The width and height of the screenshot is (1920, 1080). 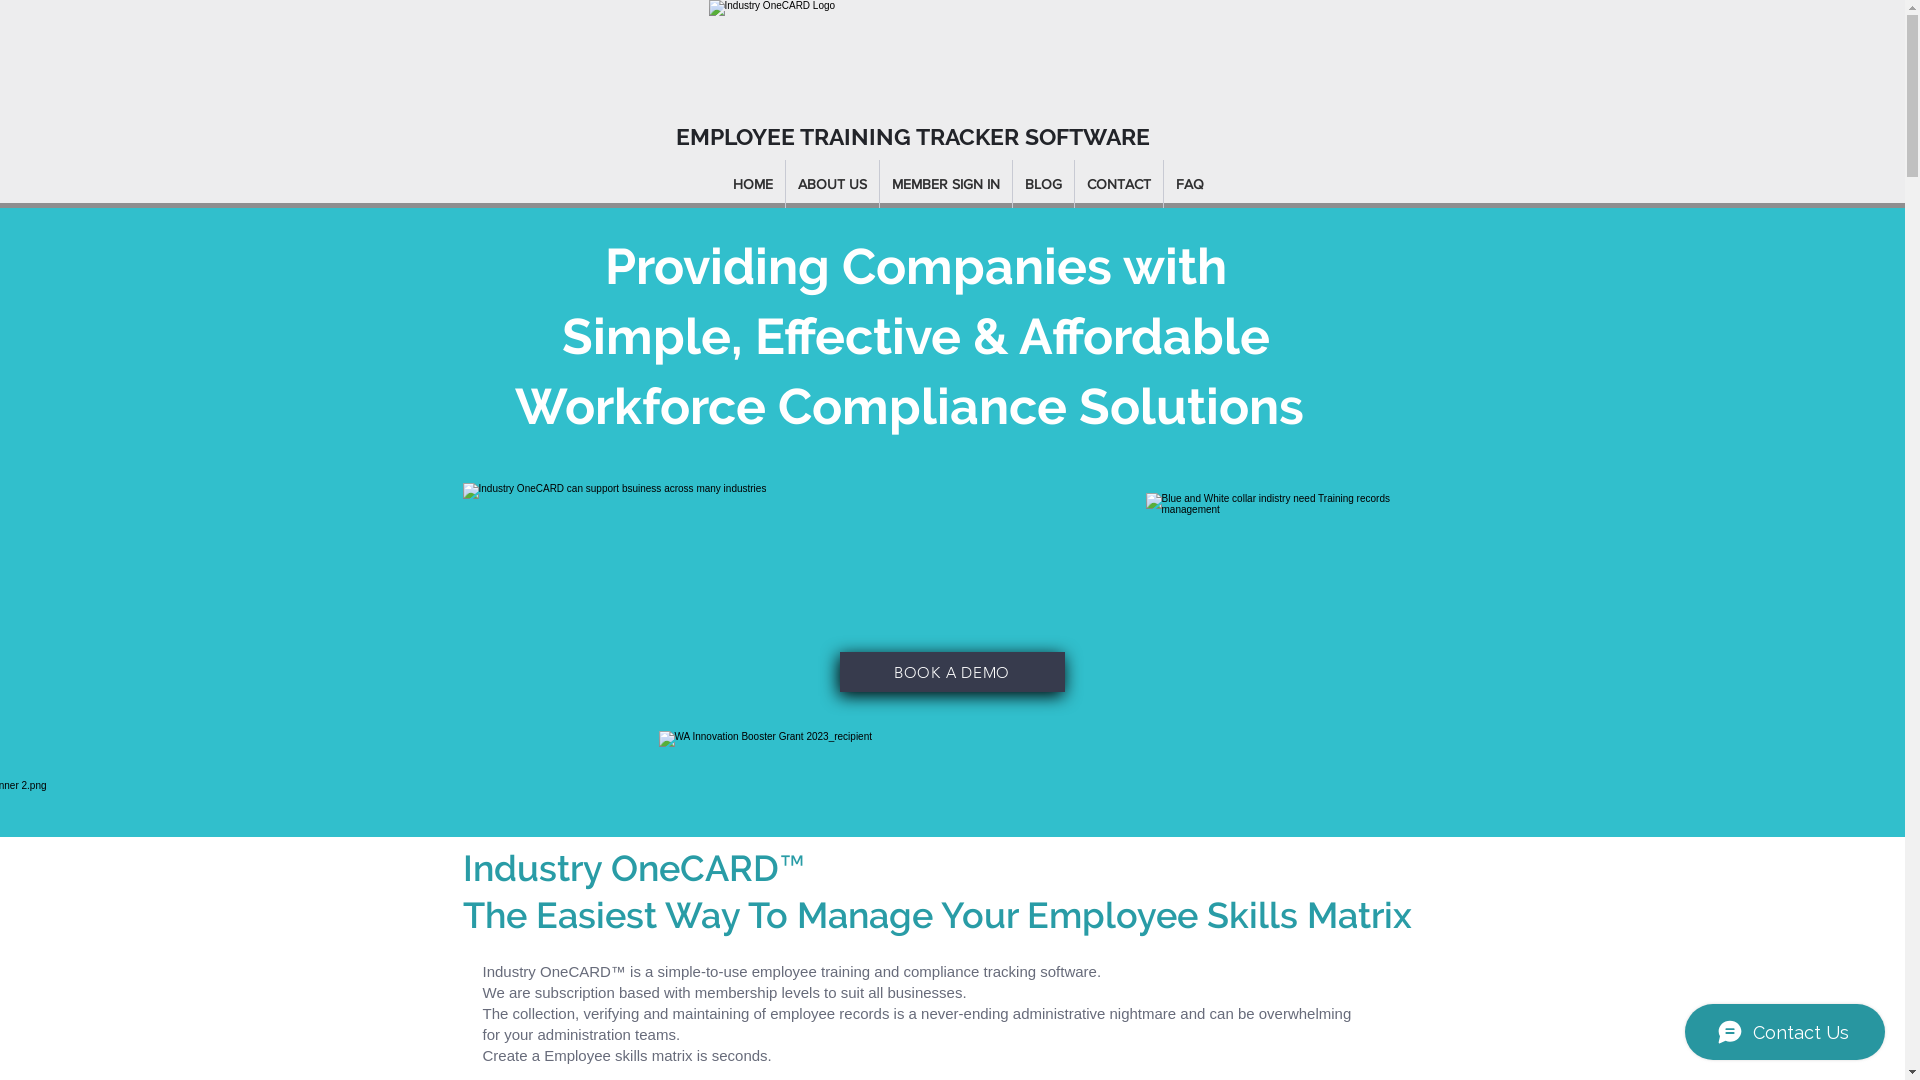 What do you see at coordinates (753, 184) in the screenshot?
I see `HOME` at bounding box center [753, 184].